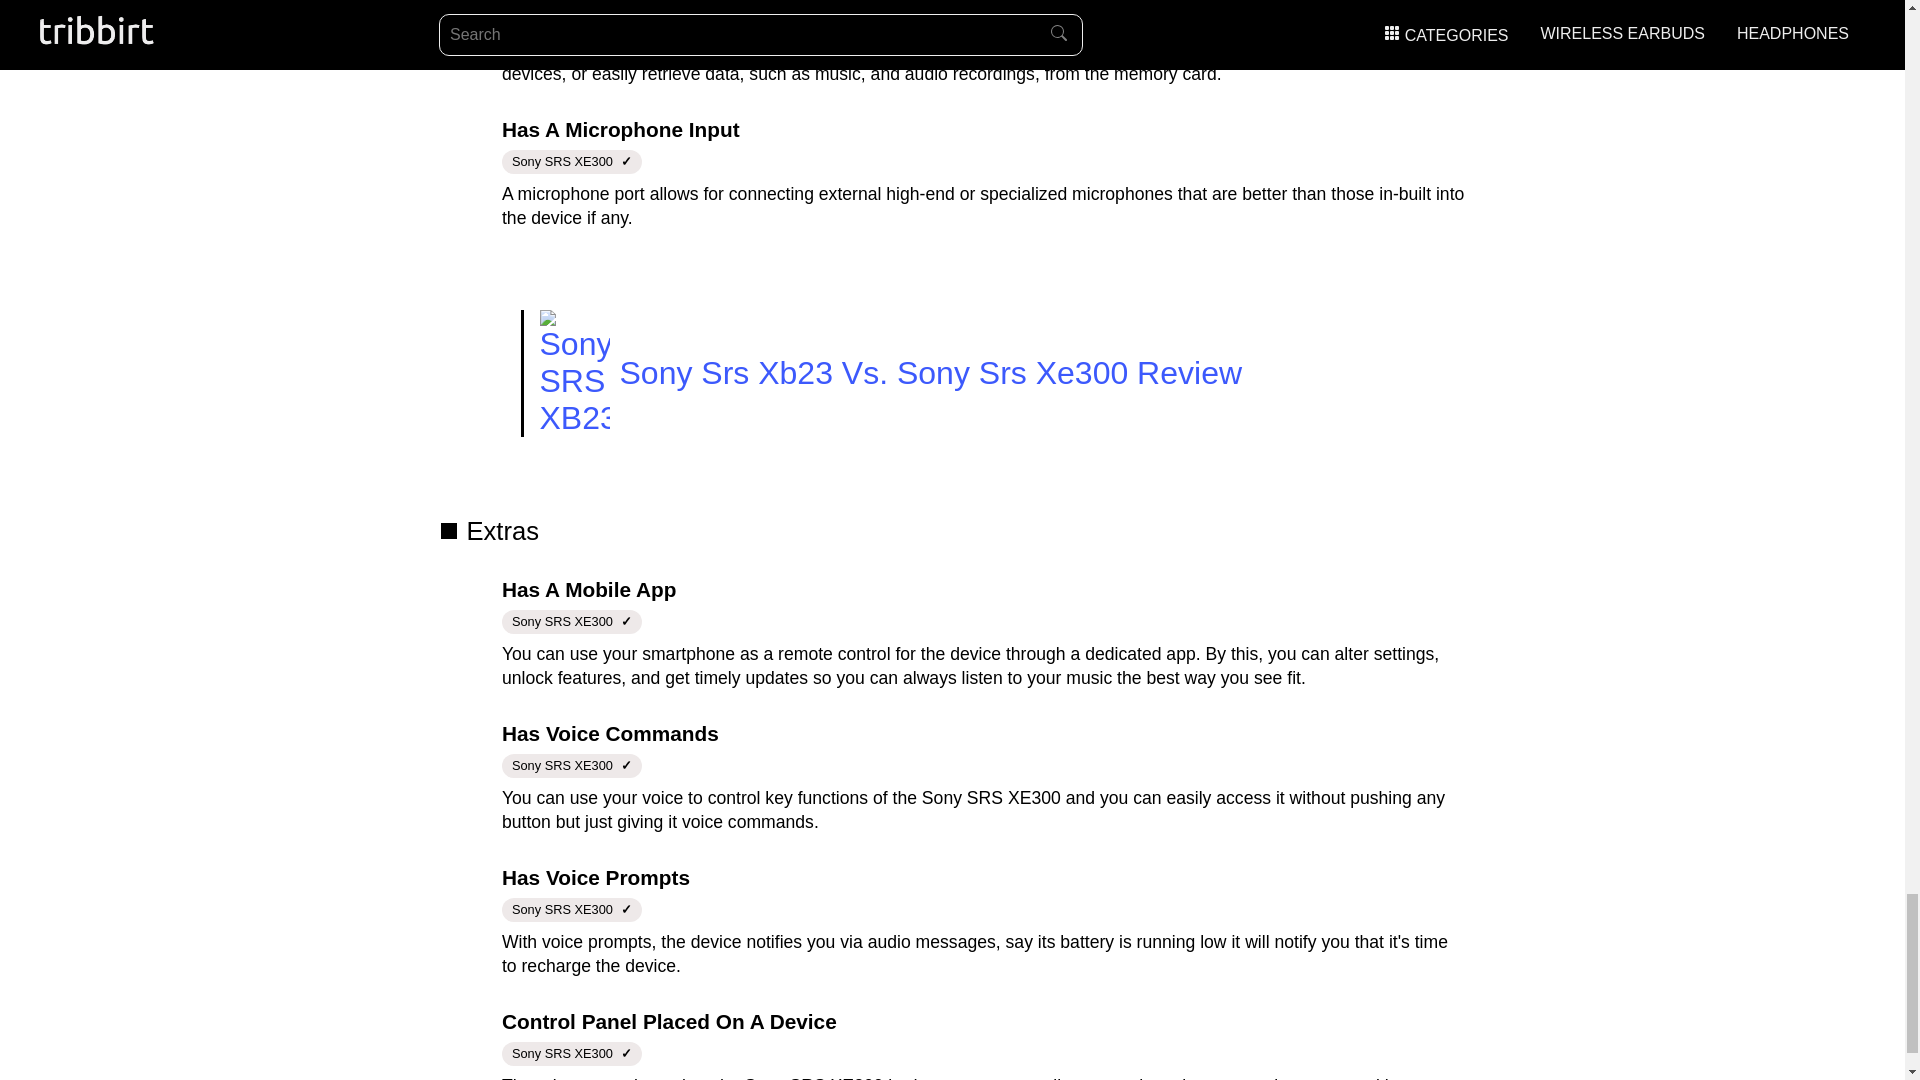 The height and width of the screenshot is (1080, 1920). What do you see at coordinates (962, 373) in the screenshot?
I see `Sony Srs Xb23 Vs. Sony Srs Xe300 Review` at bounding box center [962, 373].